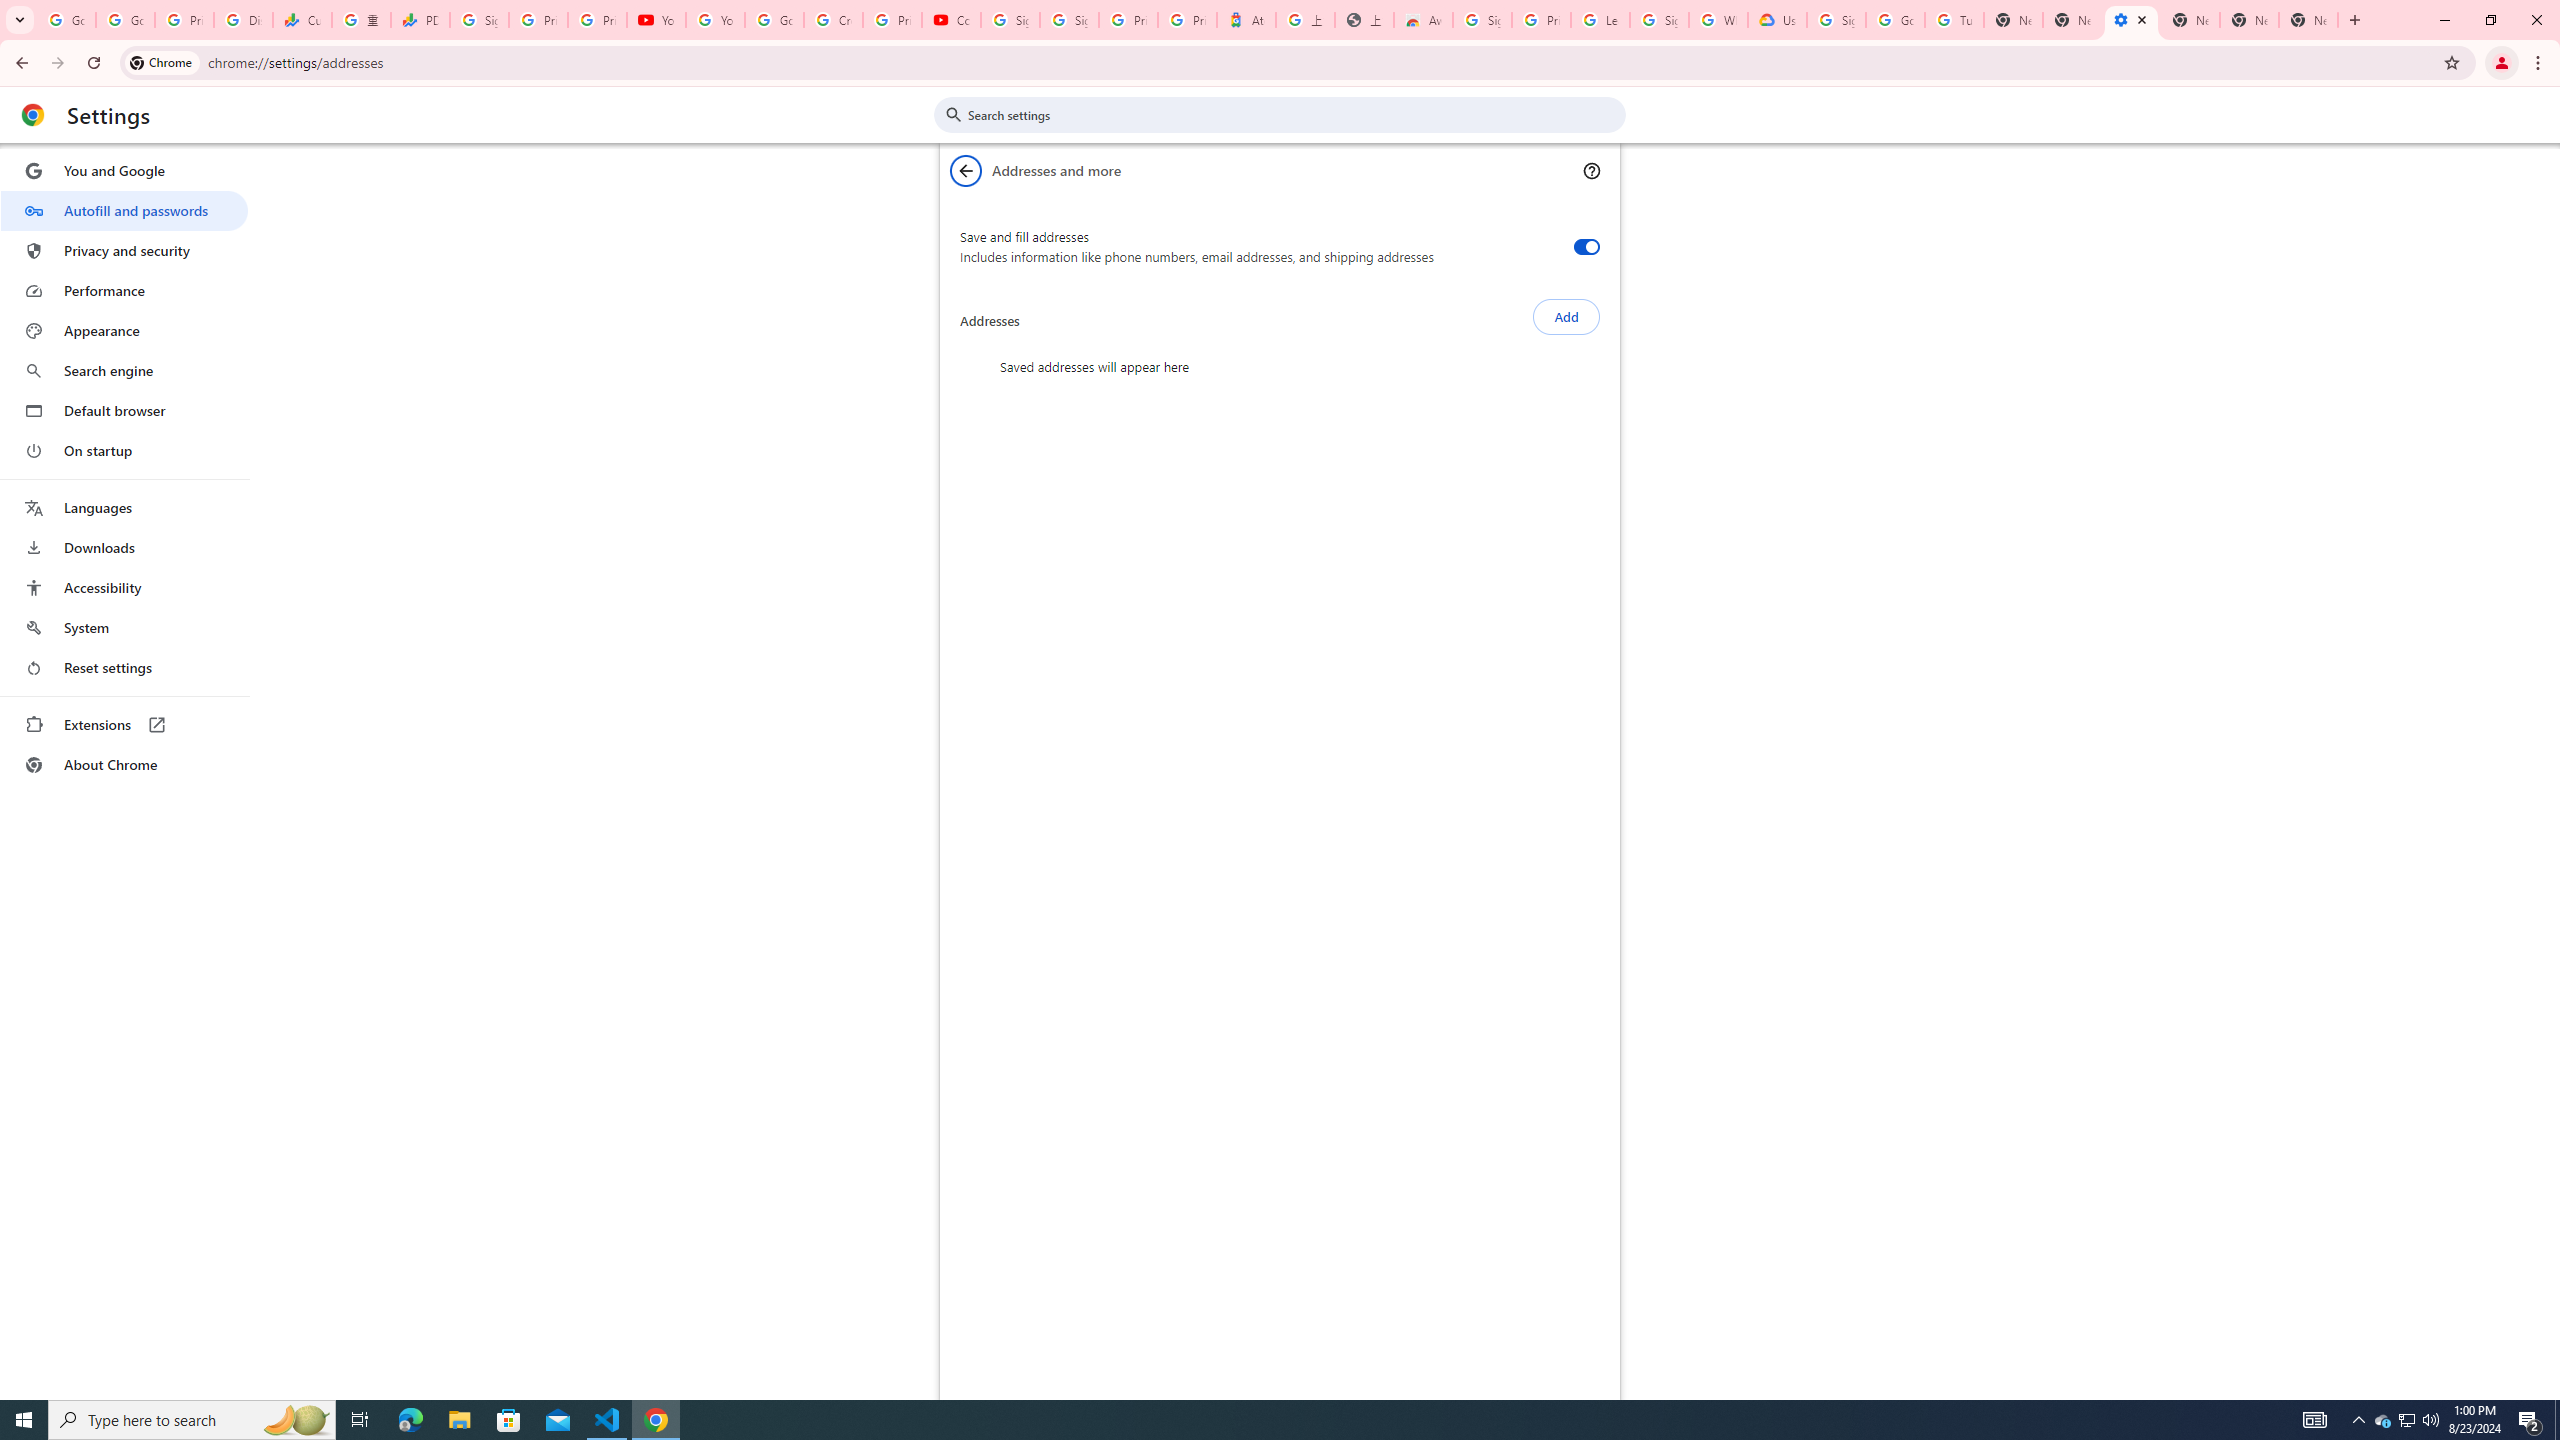 This screenshot has height=1440, width=2560. I want to click on You and Google, so click(124, 171).